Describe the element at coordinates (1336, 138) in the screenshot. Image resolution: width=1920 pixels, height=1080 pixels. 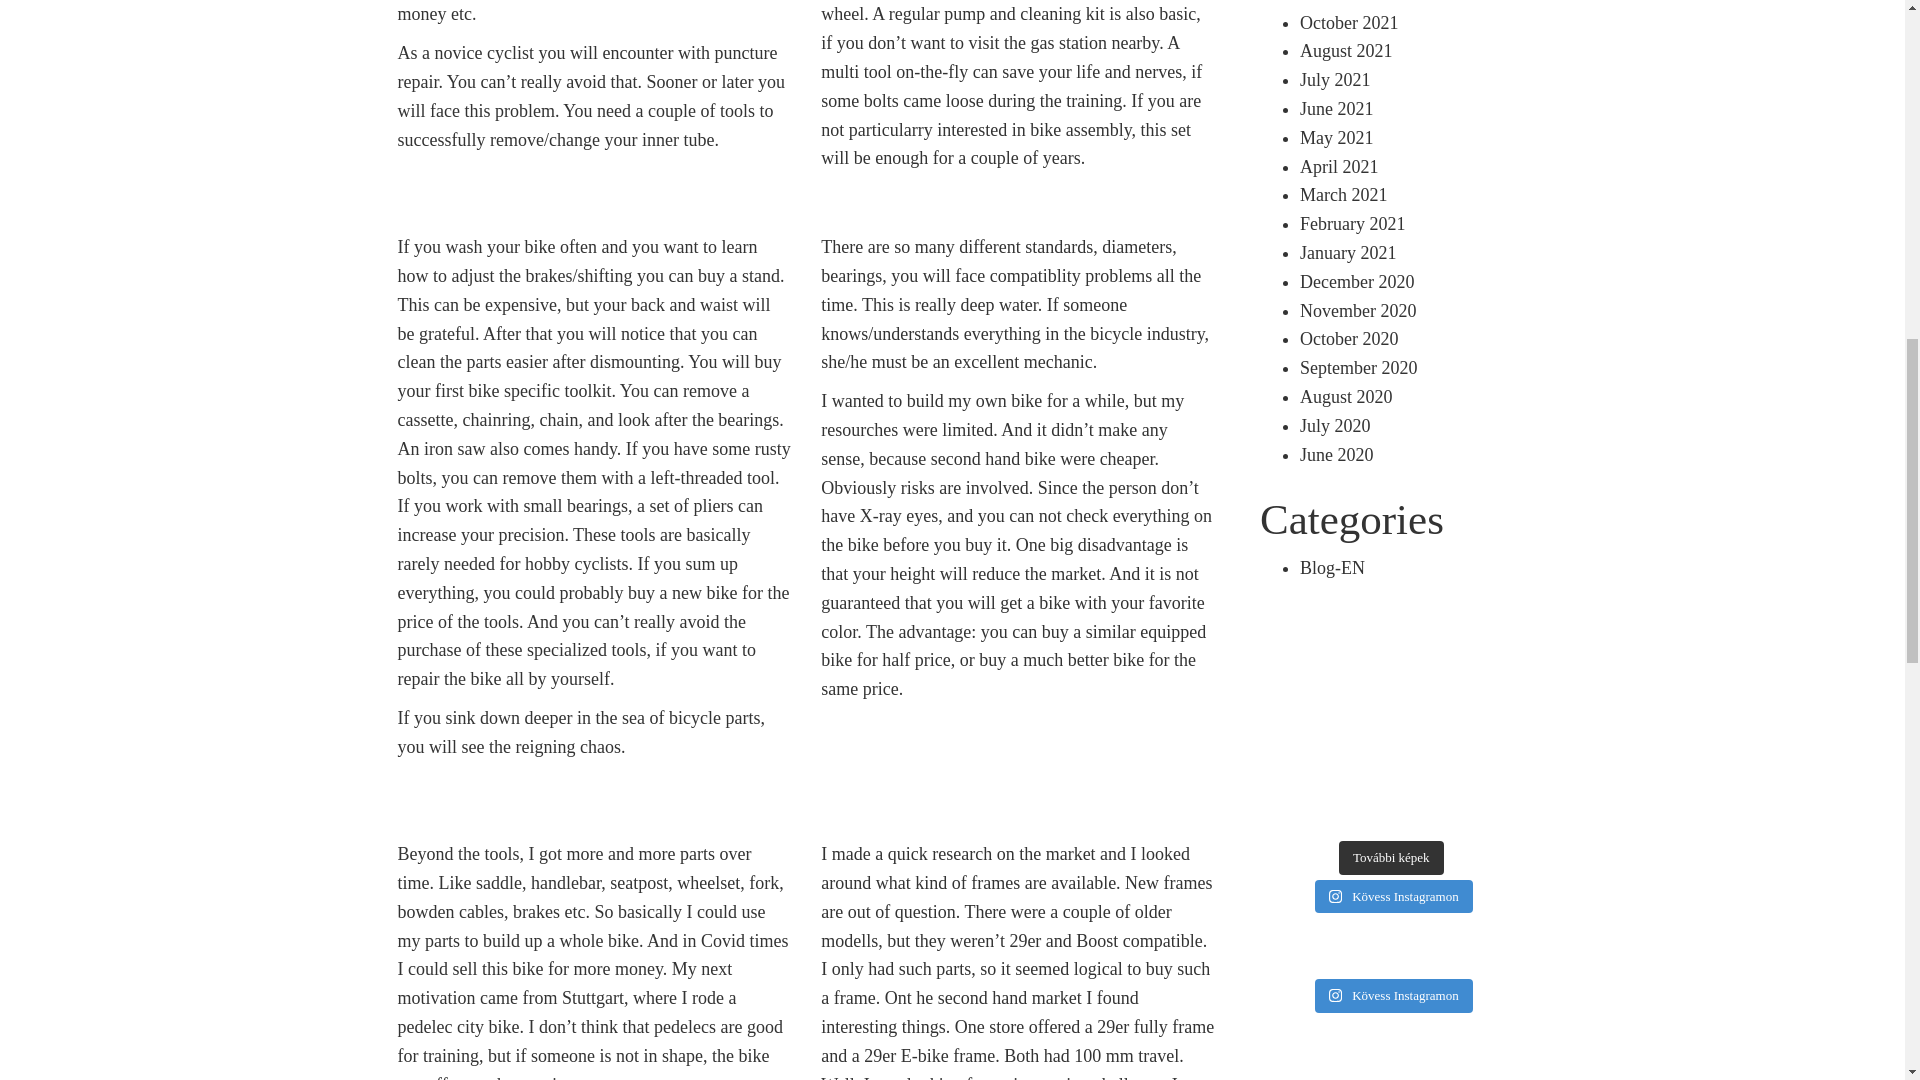
I see `May 2021` at that location.